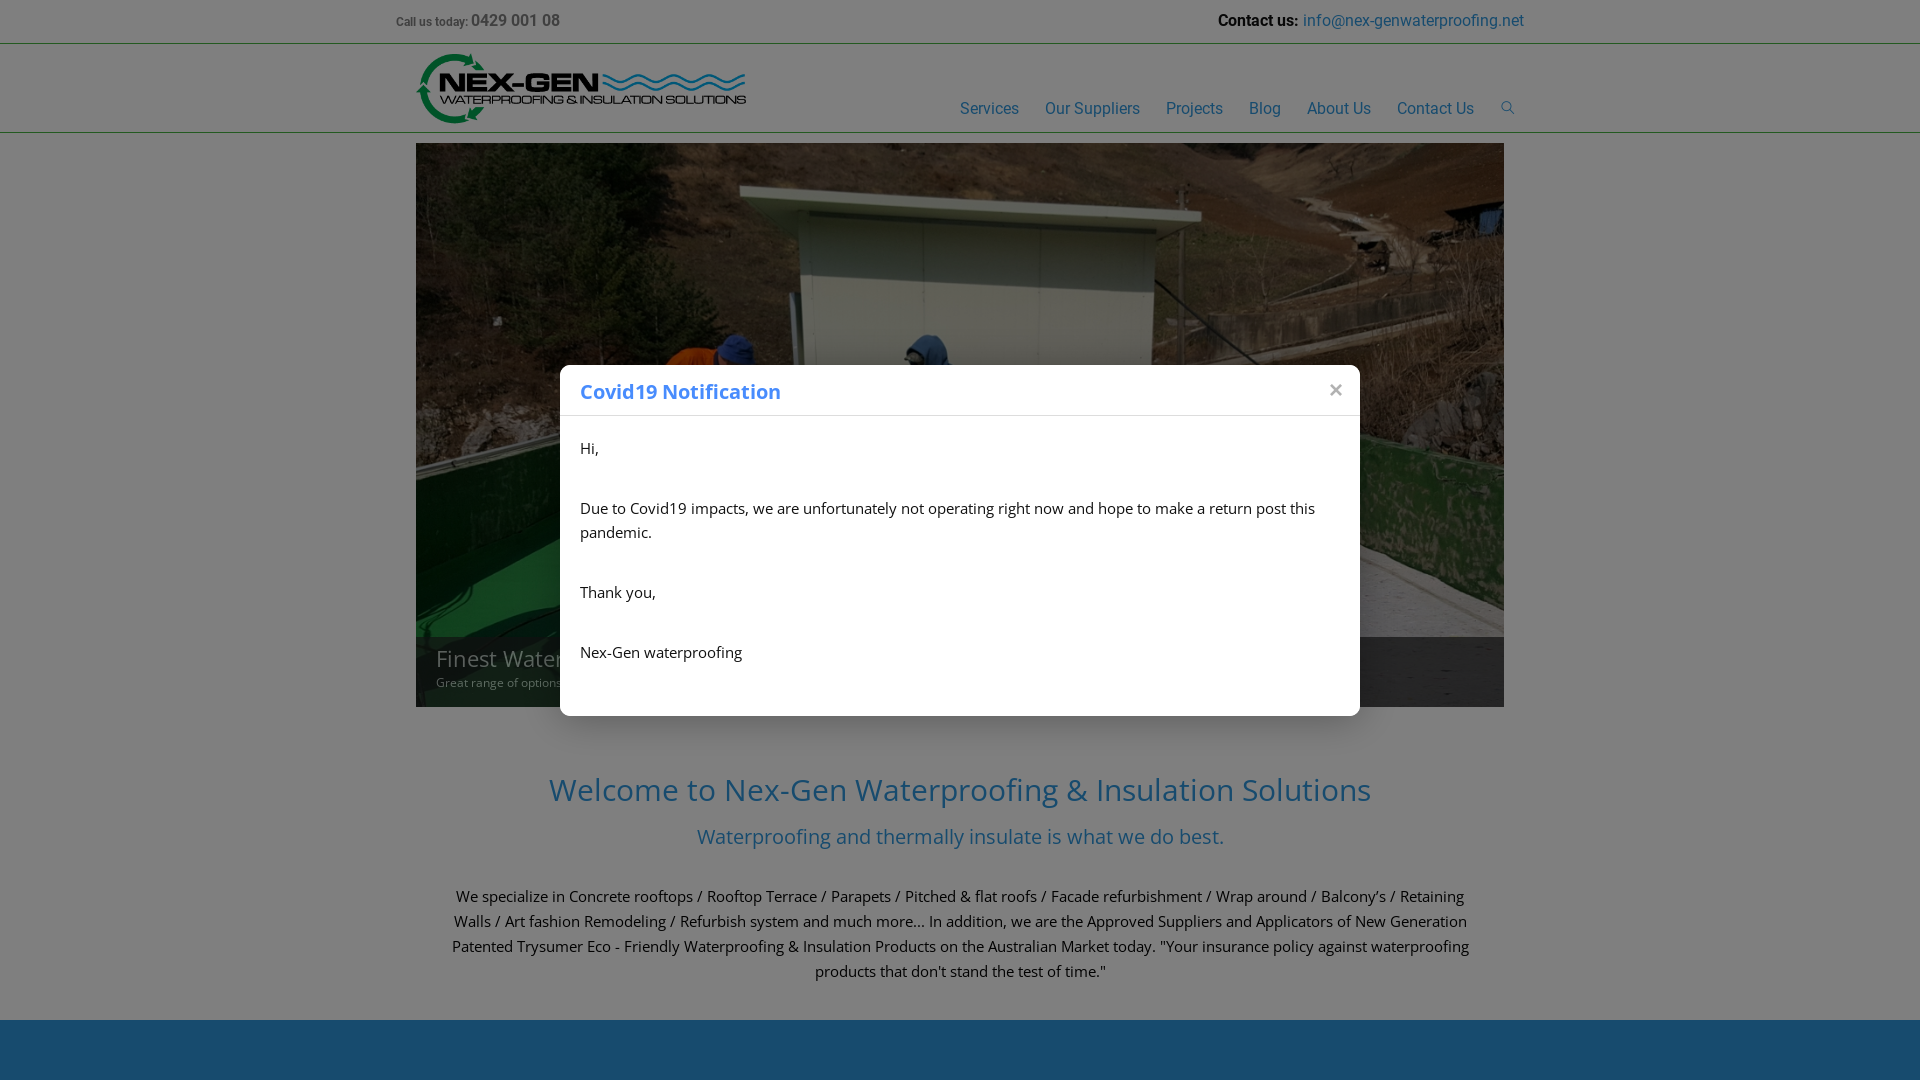  Describe the element at coordinates (1194, 111) in the screenshot. I see `Projects` at that location.